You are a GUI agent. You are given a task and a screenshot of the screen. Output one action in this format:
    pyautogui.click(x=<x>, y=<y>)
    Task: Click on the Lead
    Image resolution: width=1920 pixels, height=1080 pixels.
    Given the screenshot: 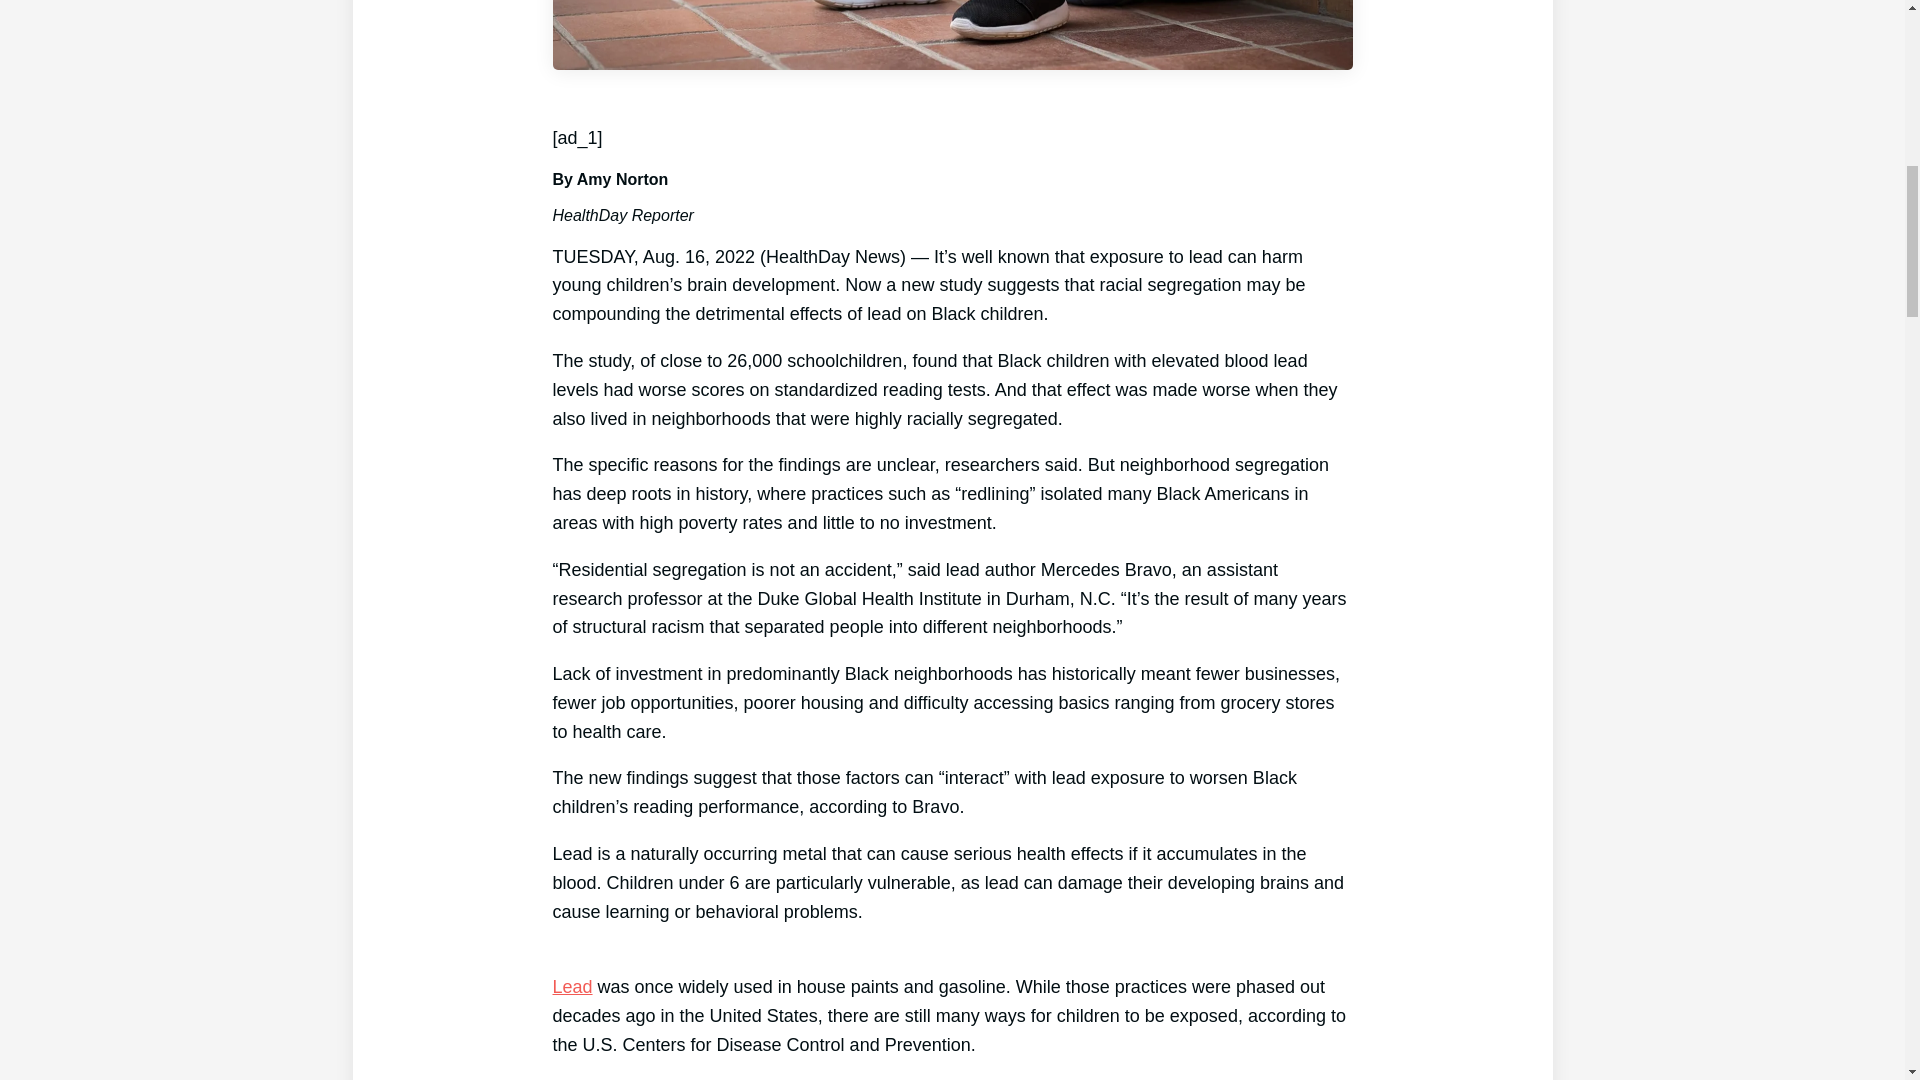 What is the action you would take?
    pyautogui.click(x=572, y=986)
    